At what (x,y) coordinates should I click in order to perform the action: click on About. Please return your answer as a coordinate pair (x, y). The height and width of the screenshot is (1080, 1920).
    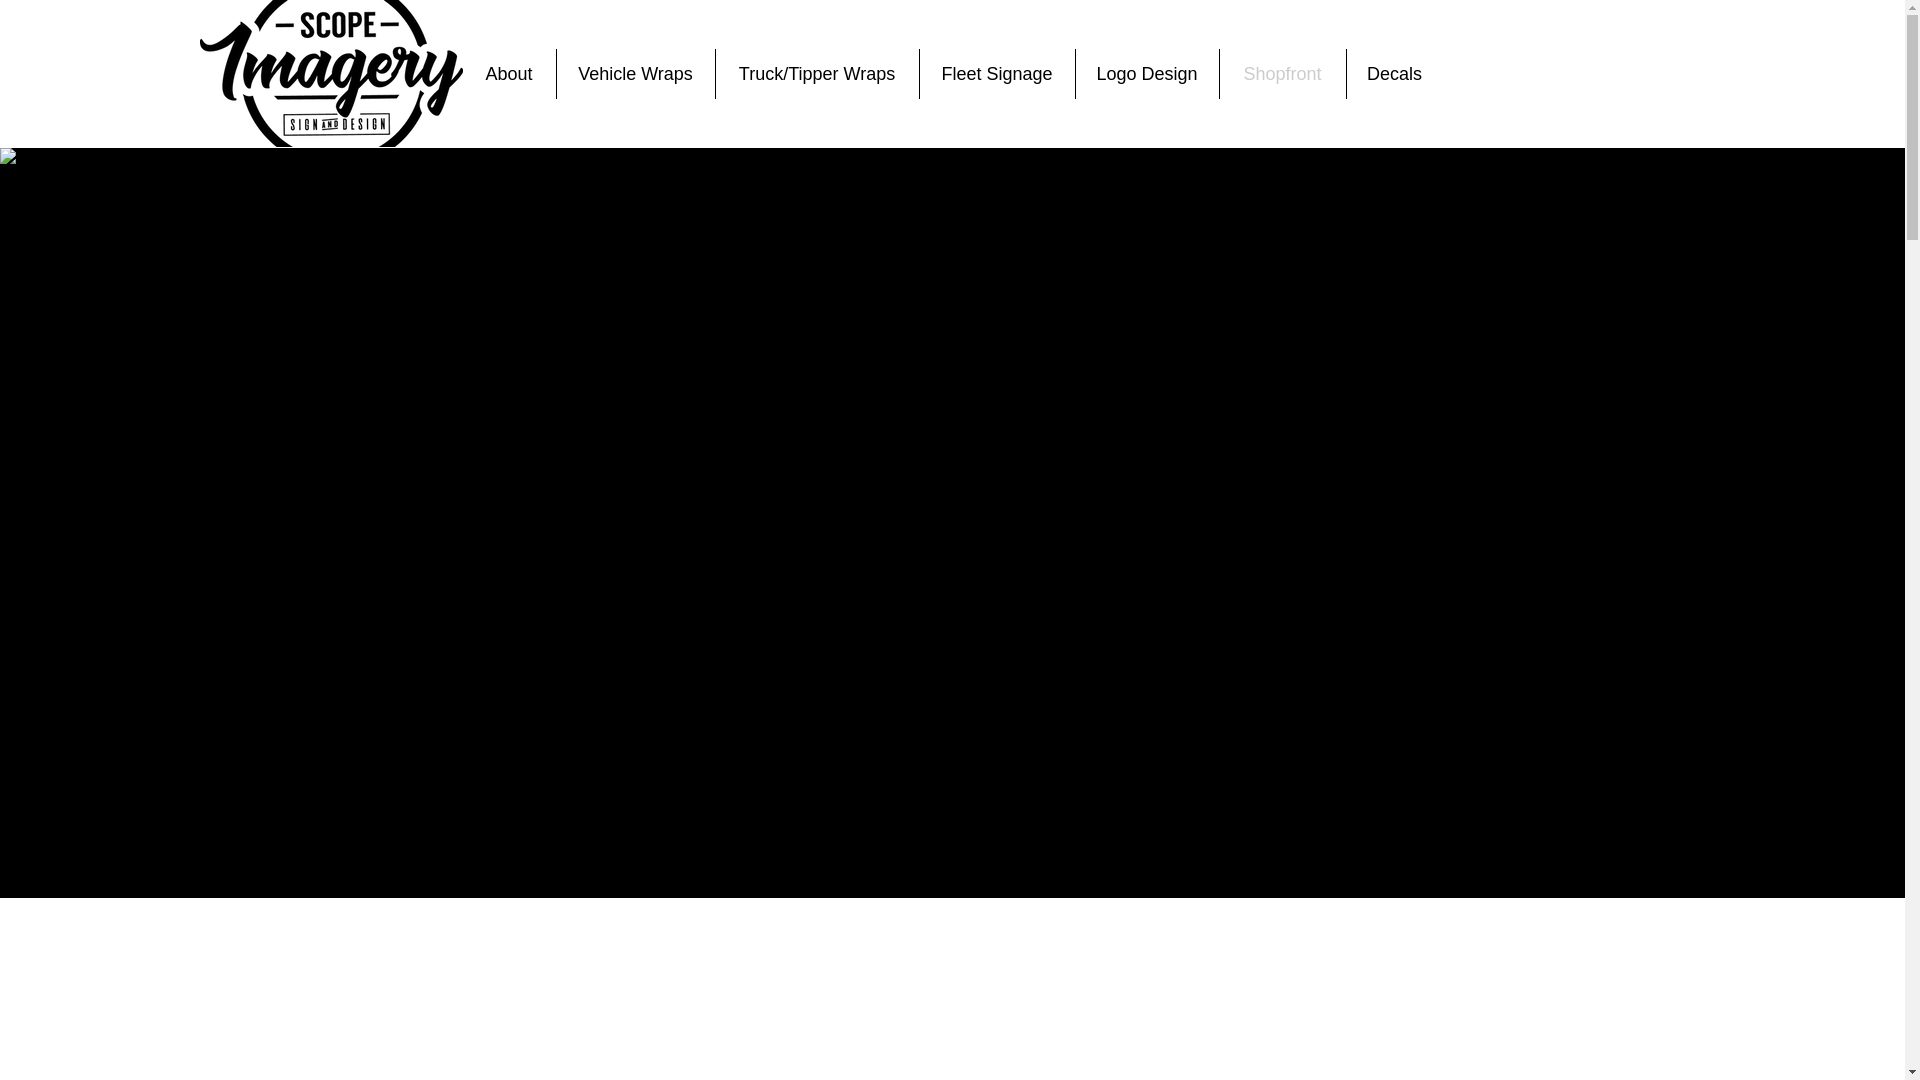
    Looking at the image, I should click on (508, 74).